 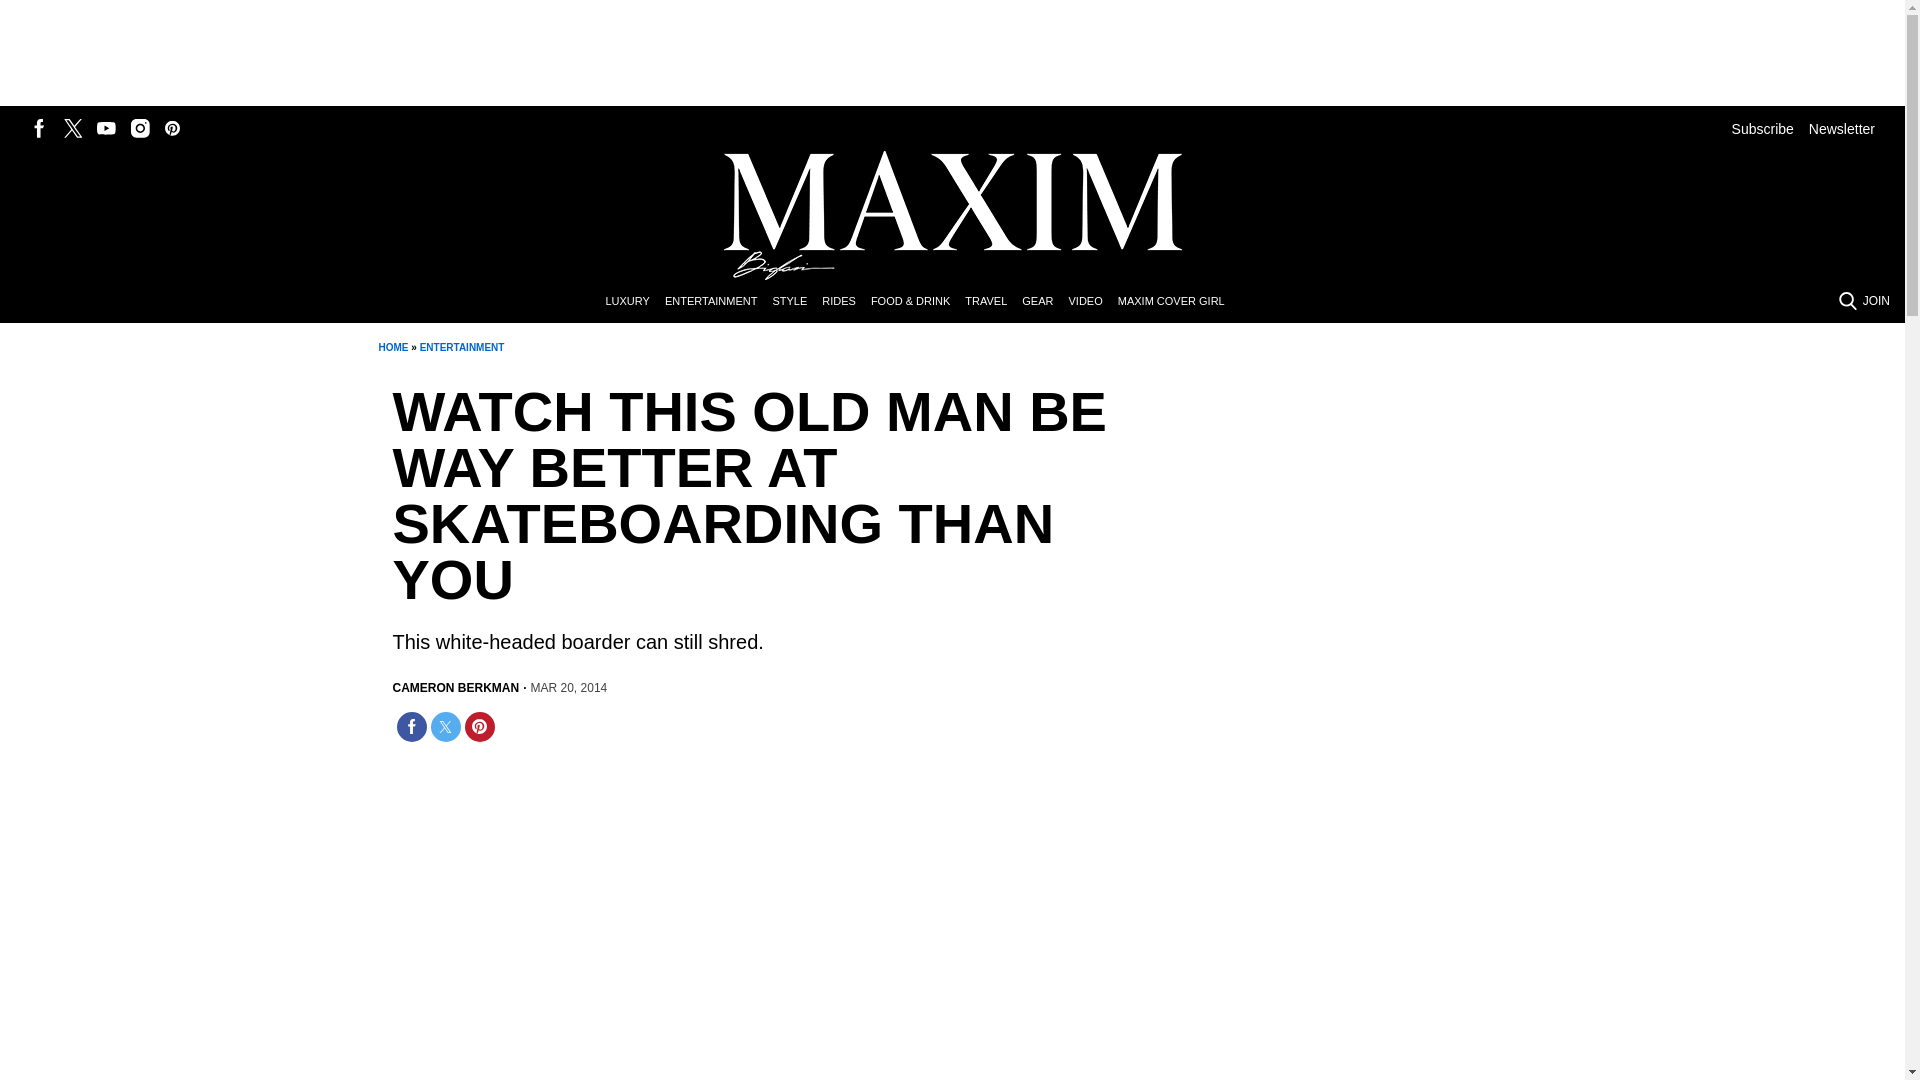 I want to click on Old man skateboard tricks - kick flip, sisi pop, so click(x=642, y=922).